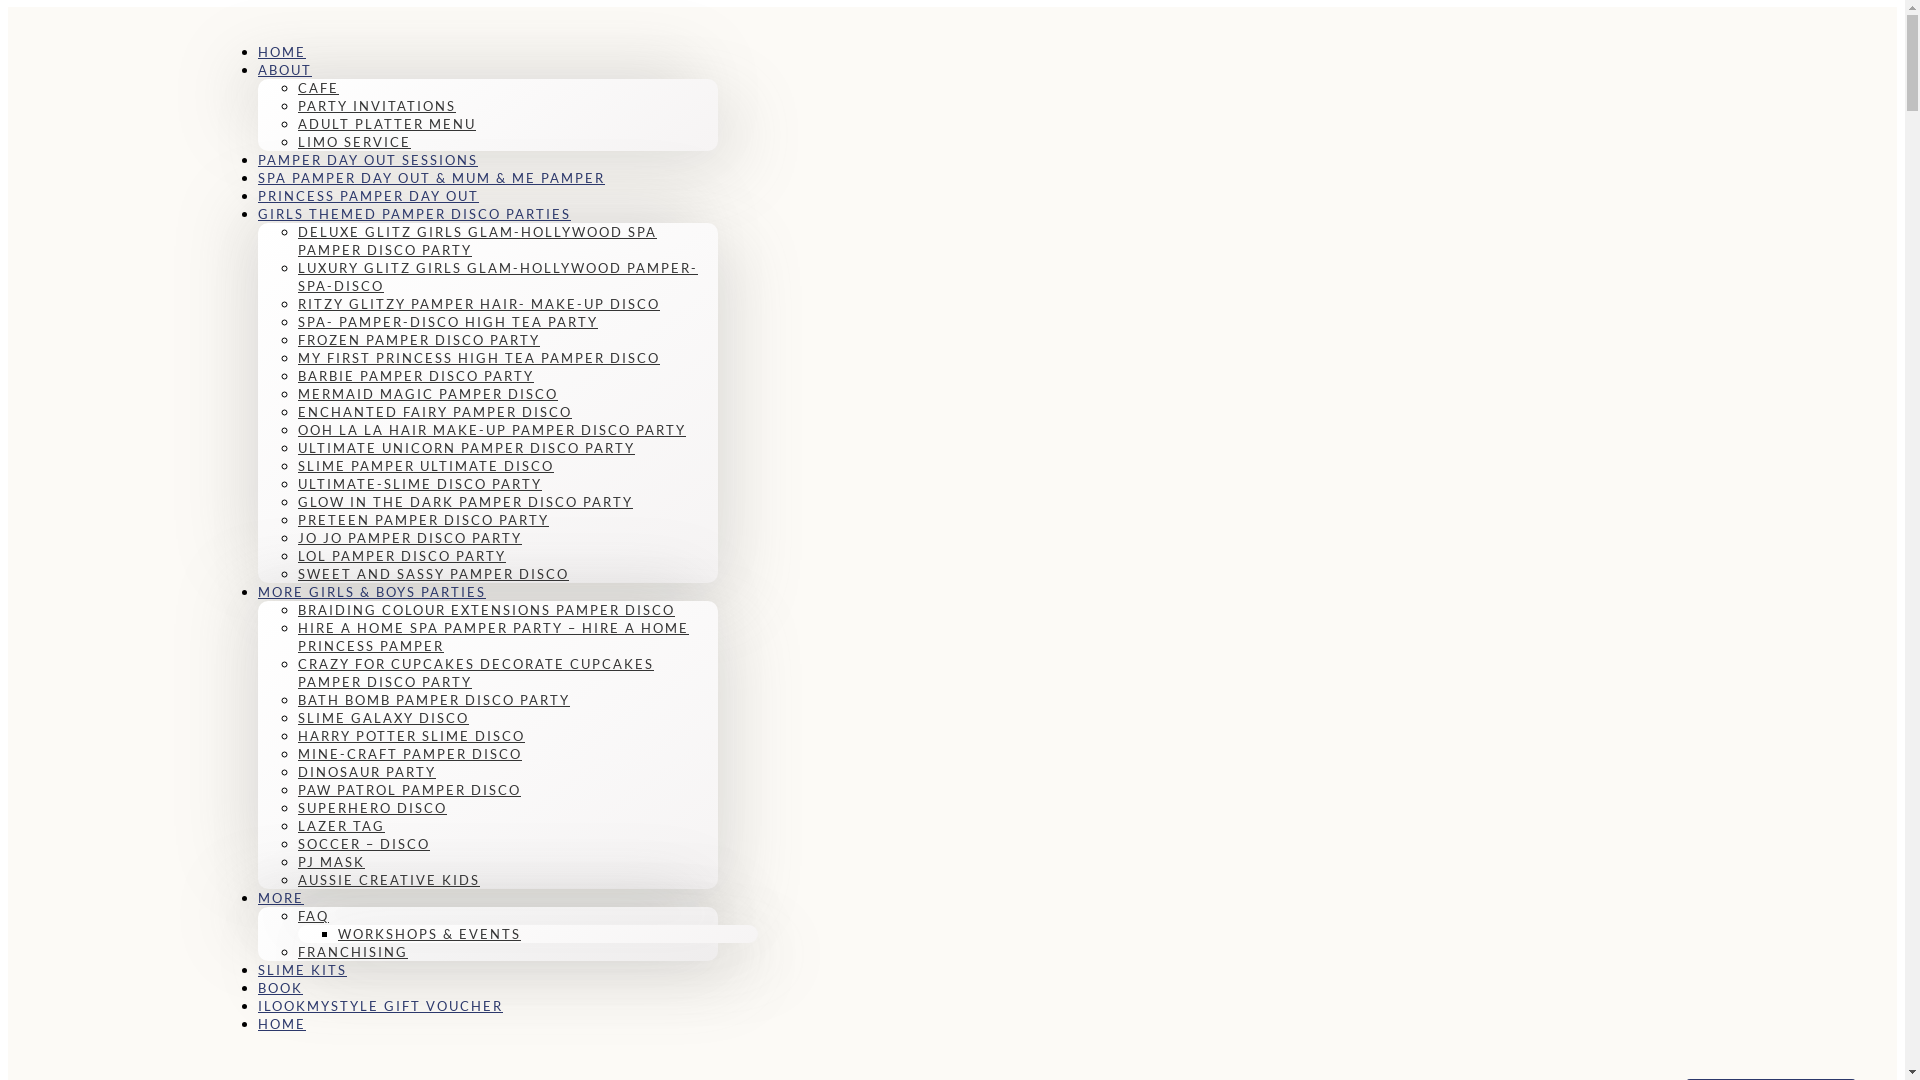  I want to click on MORE, so click(281, 898).